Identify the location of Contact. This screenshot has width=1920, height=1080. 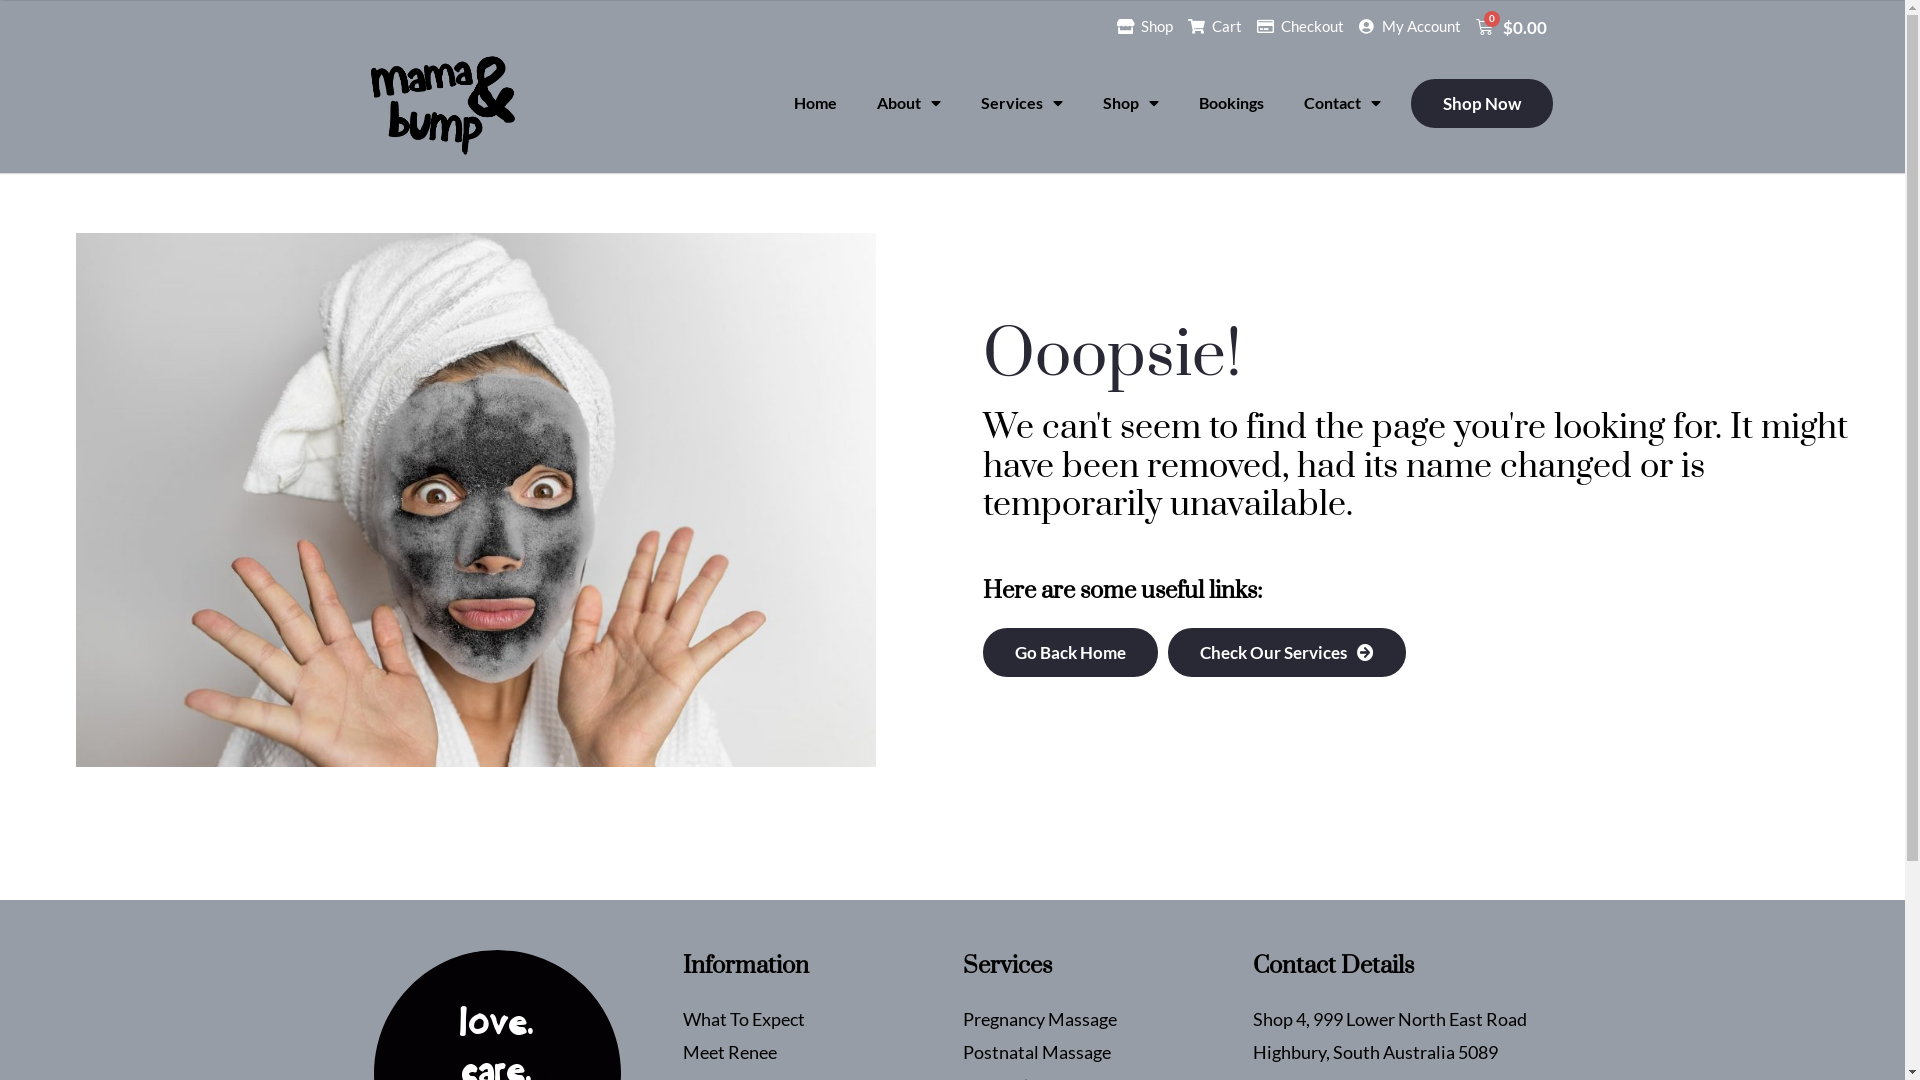
(1342, 103).